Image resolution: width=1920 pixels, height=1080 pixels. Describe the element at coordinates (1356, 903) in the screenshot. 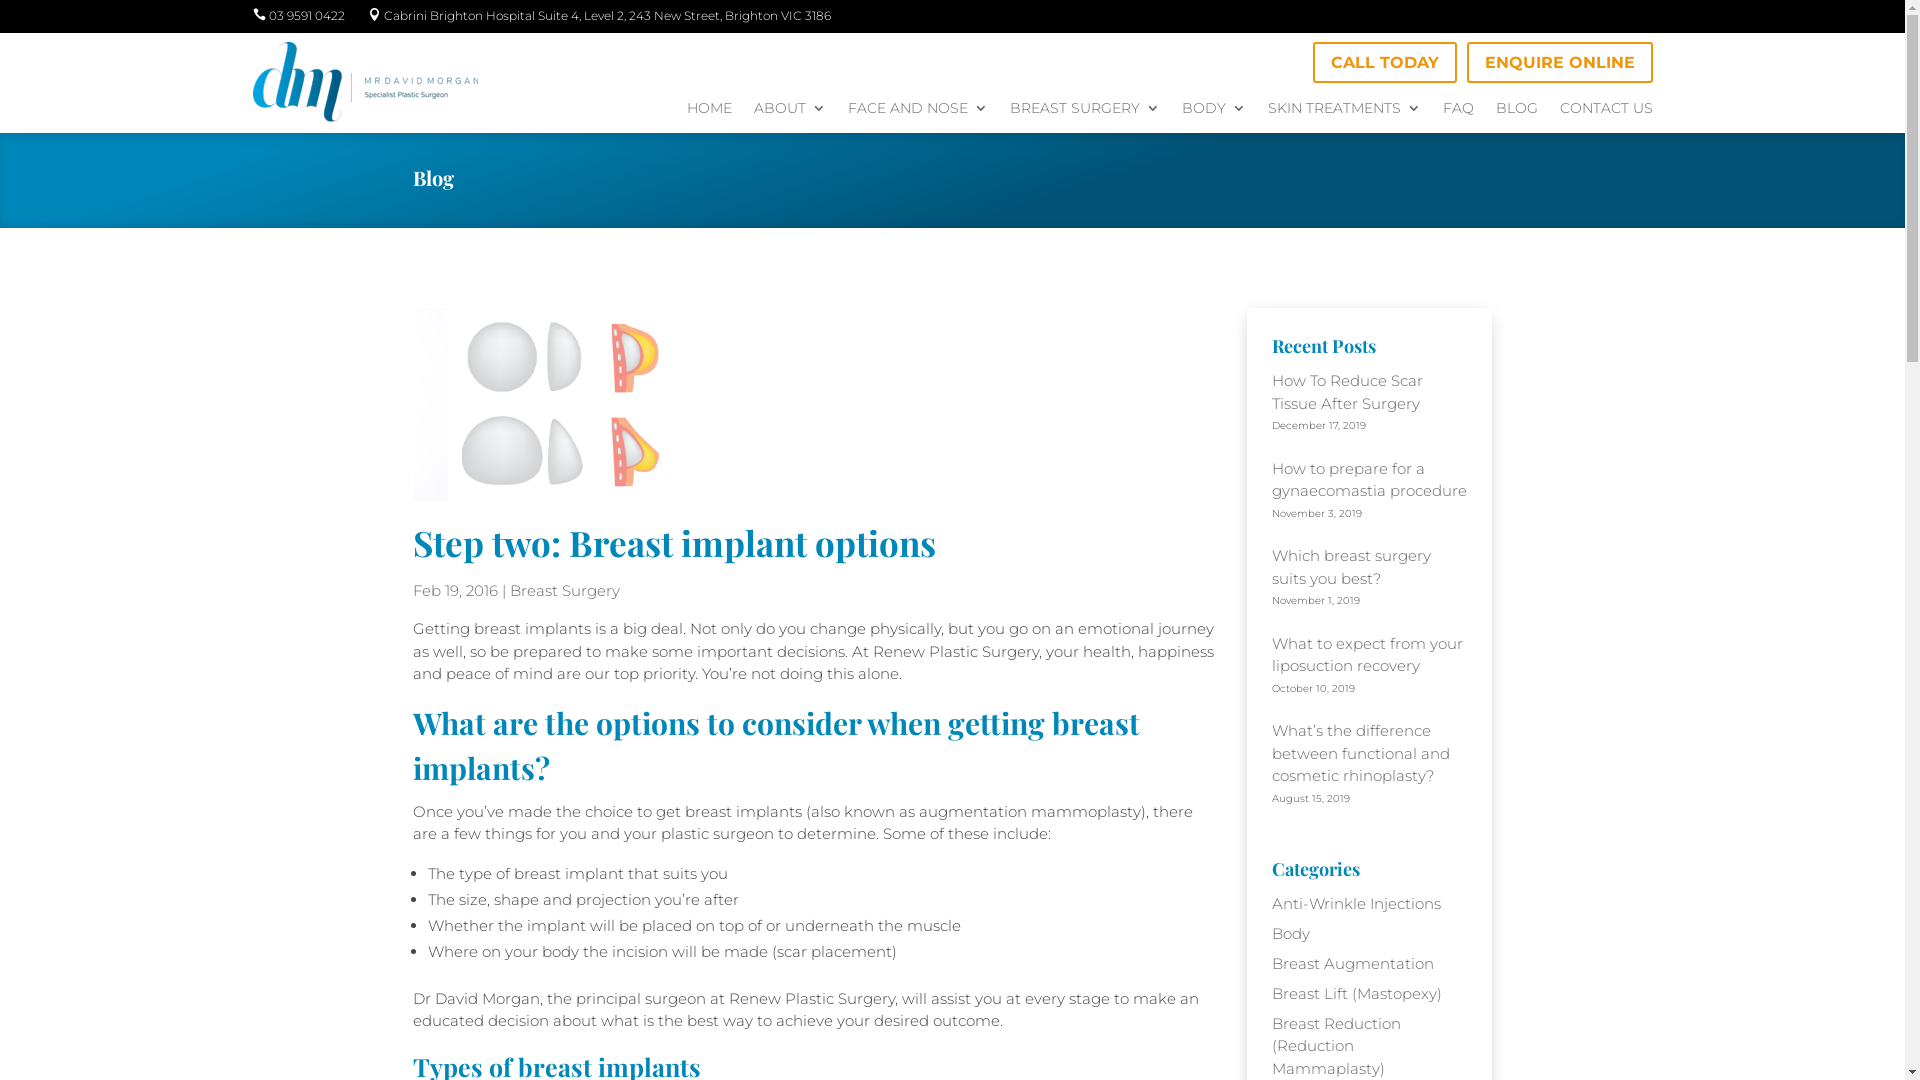

I see `Anti-Wrinkle Injections` at that location.